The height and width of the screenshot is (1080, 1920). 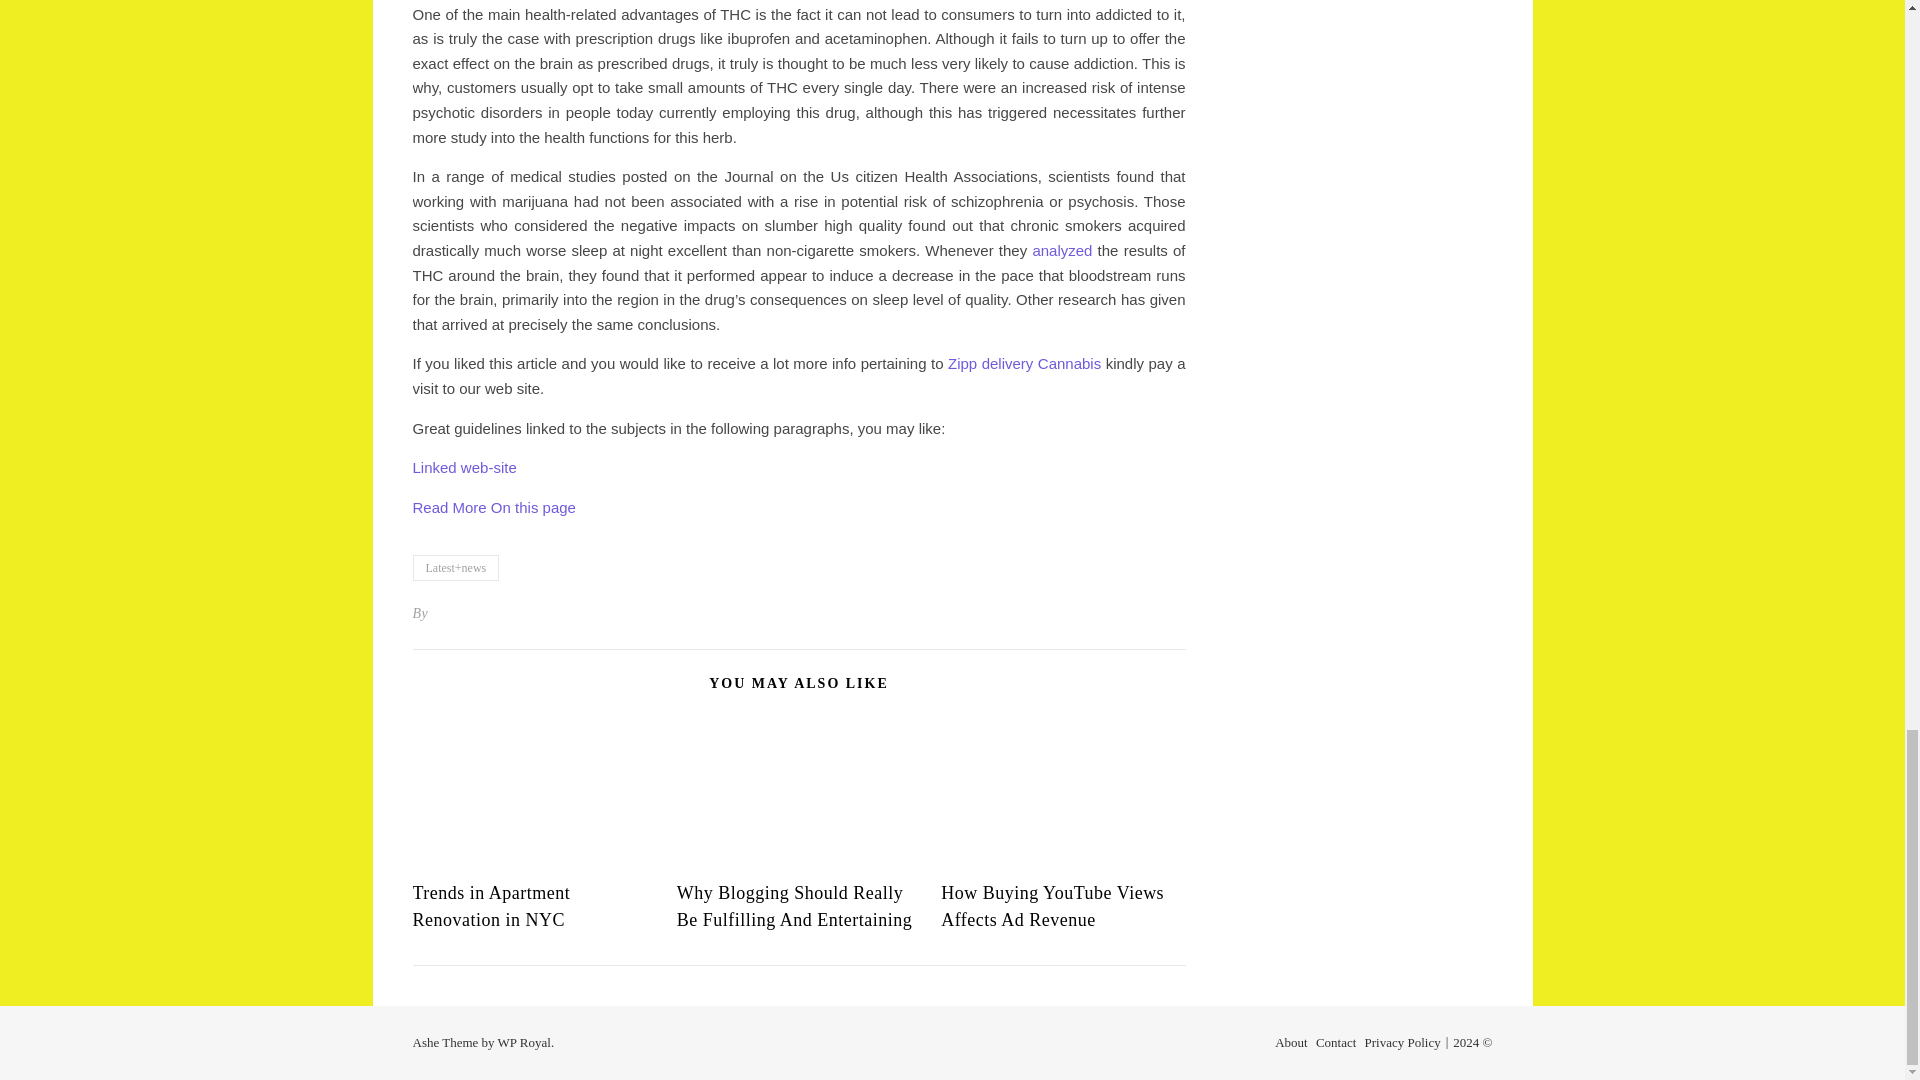 I want to click on Contact, so click(x=1335, y=1042).